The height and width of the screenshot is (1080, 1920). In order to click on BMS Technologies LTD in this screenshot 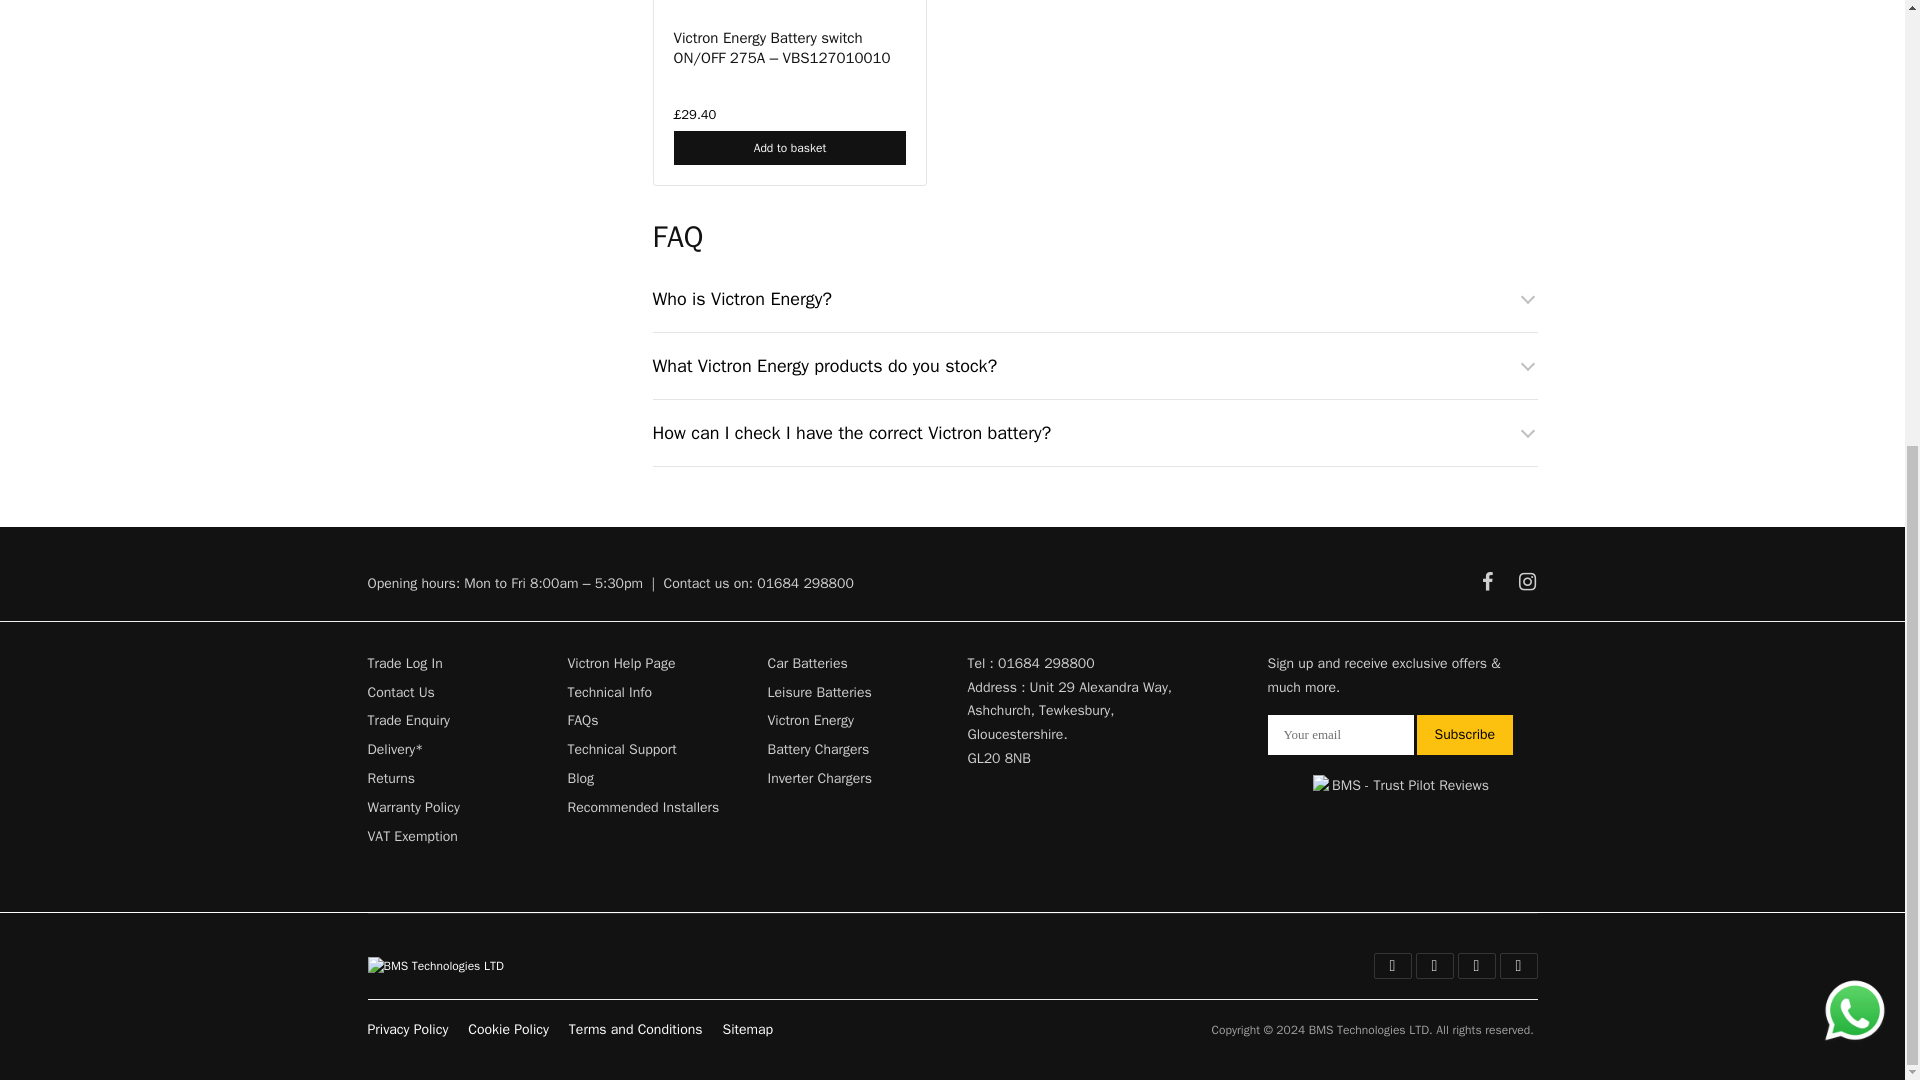, I will do `click(436, 965)`.